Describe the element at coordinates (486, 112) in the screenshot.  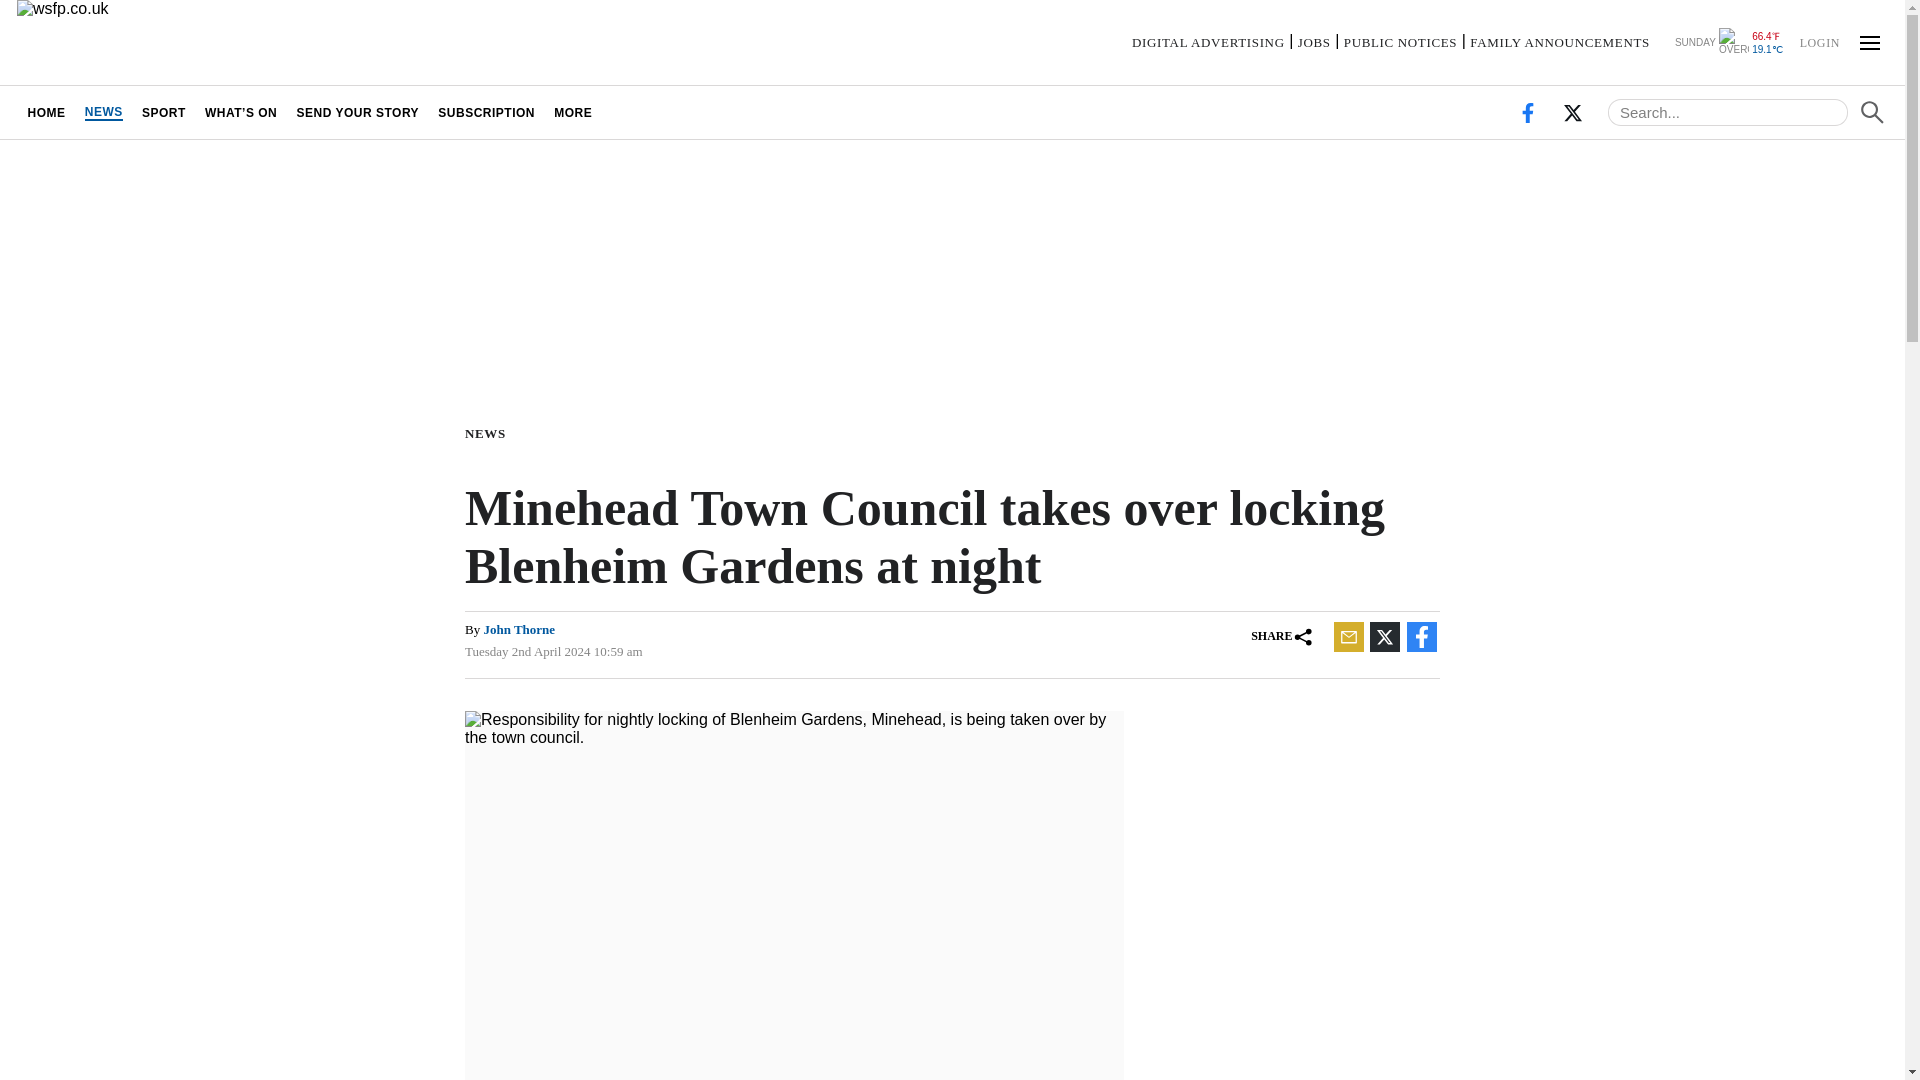
I see `SUBSCRIPTION` at that location.